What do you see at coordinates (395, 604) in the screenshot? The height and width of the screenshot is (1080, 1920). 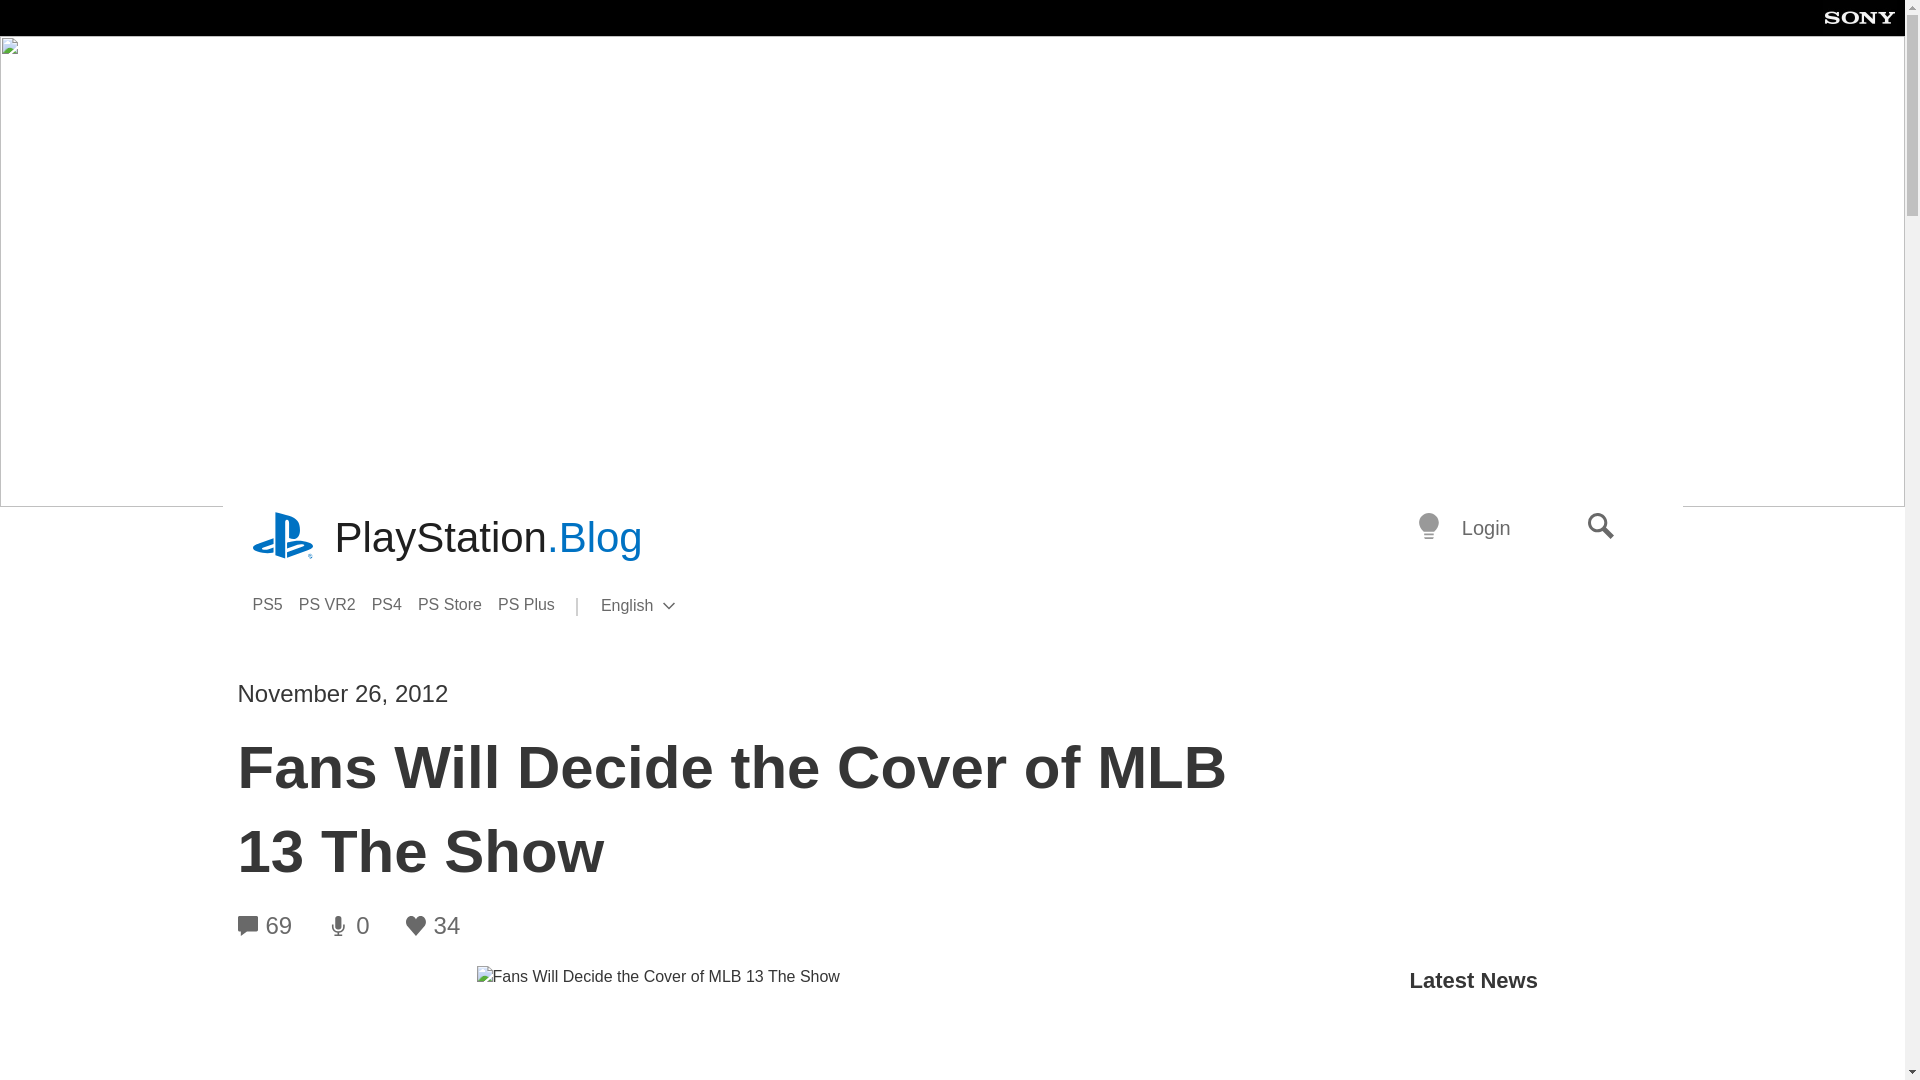 I see `PS4` at bounding box center [395, 604].